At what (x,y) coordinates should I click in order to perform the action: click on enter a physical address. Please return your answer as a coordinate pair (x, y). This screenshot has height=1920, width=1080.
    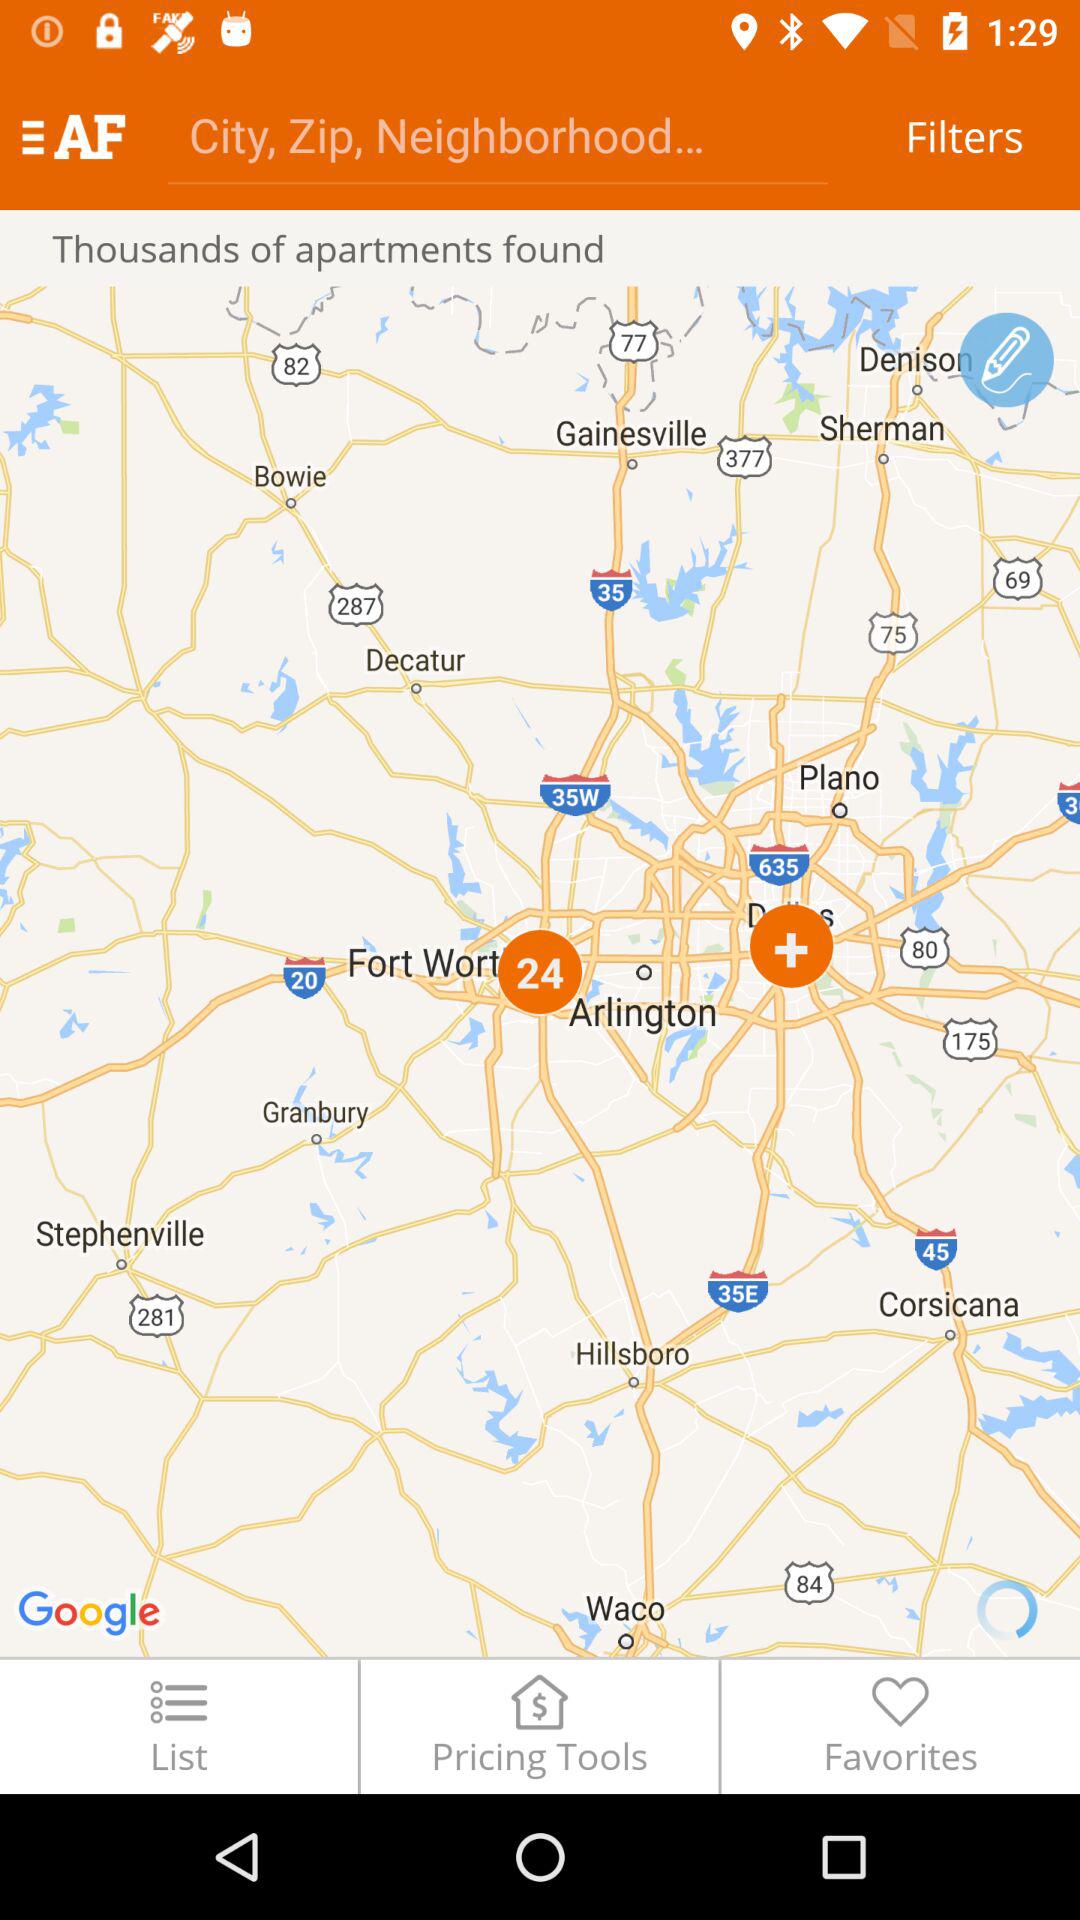
    Looking at the image, I should click on (498, 134).